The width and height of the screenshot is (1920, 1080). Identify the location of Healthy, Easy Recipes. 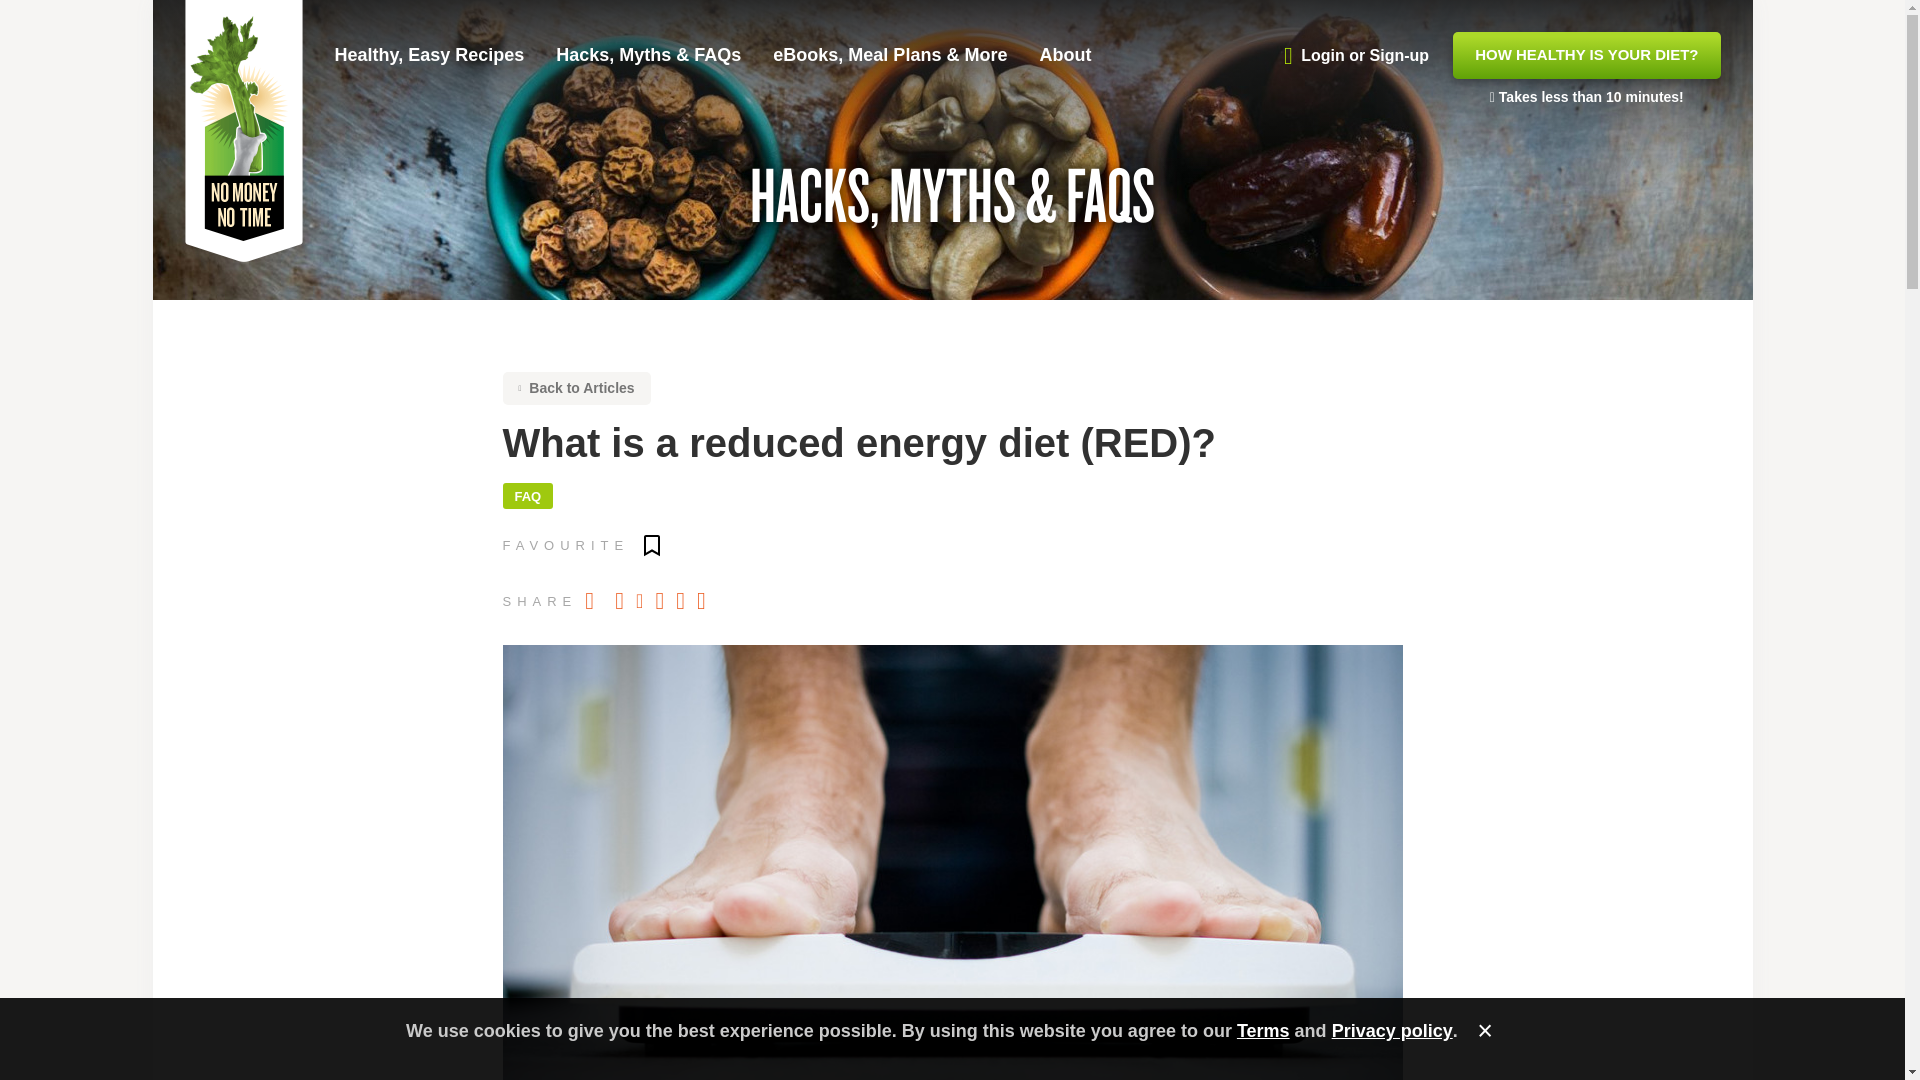
(429, 54).